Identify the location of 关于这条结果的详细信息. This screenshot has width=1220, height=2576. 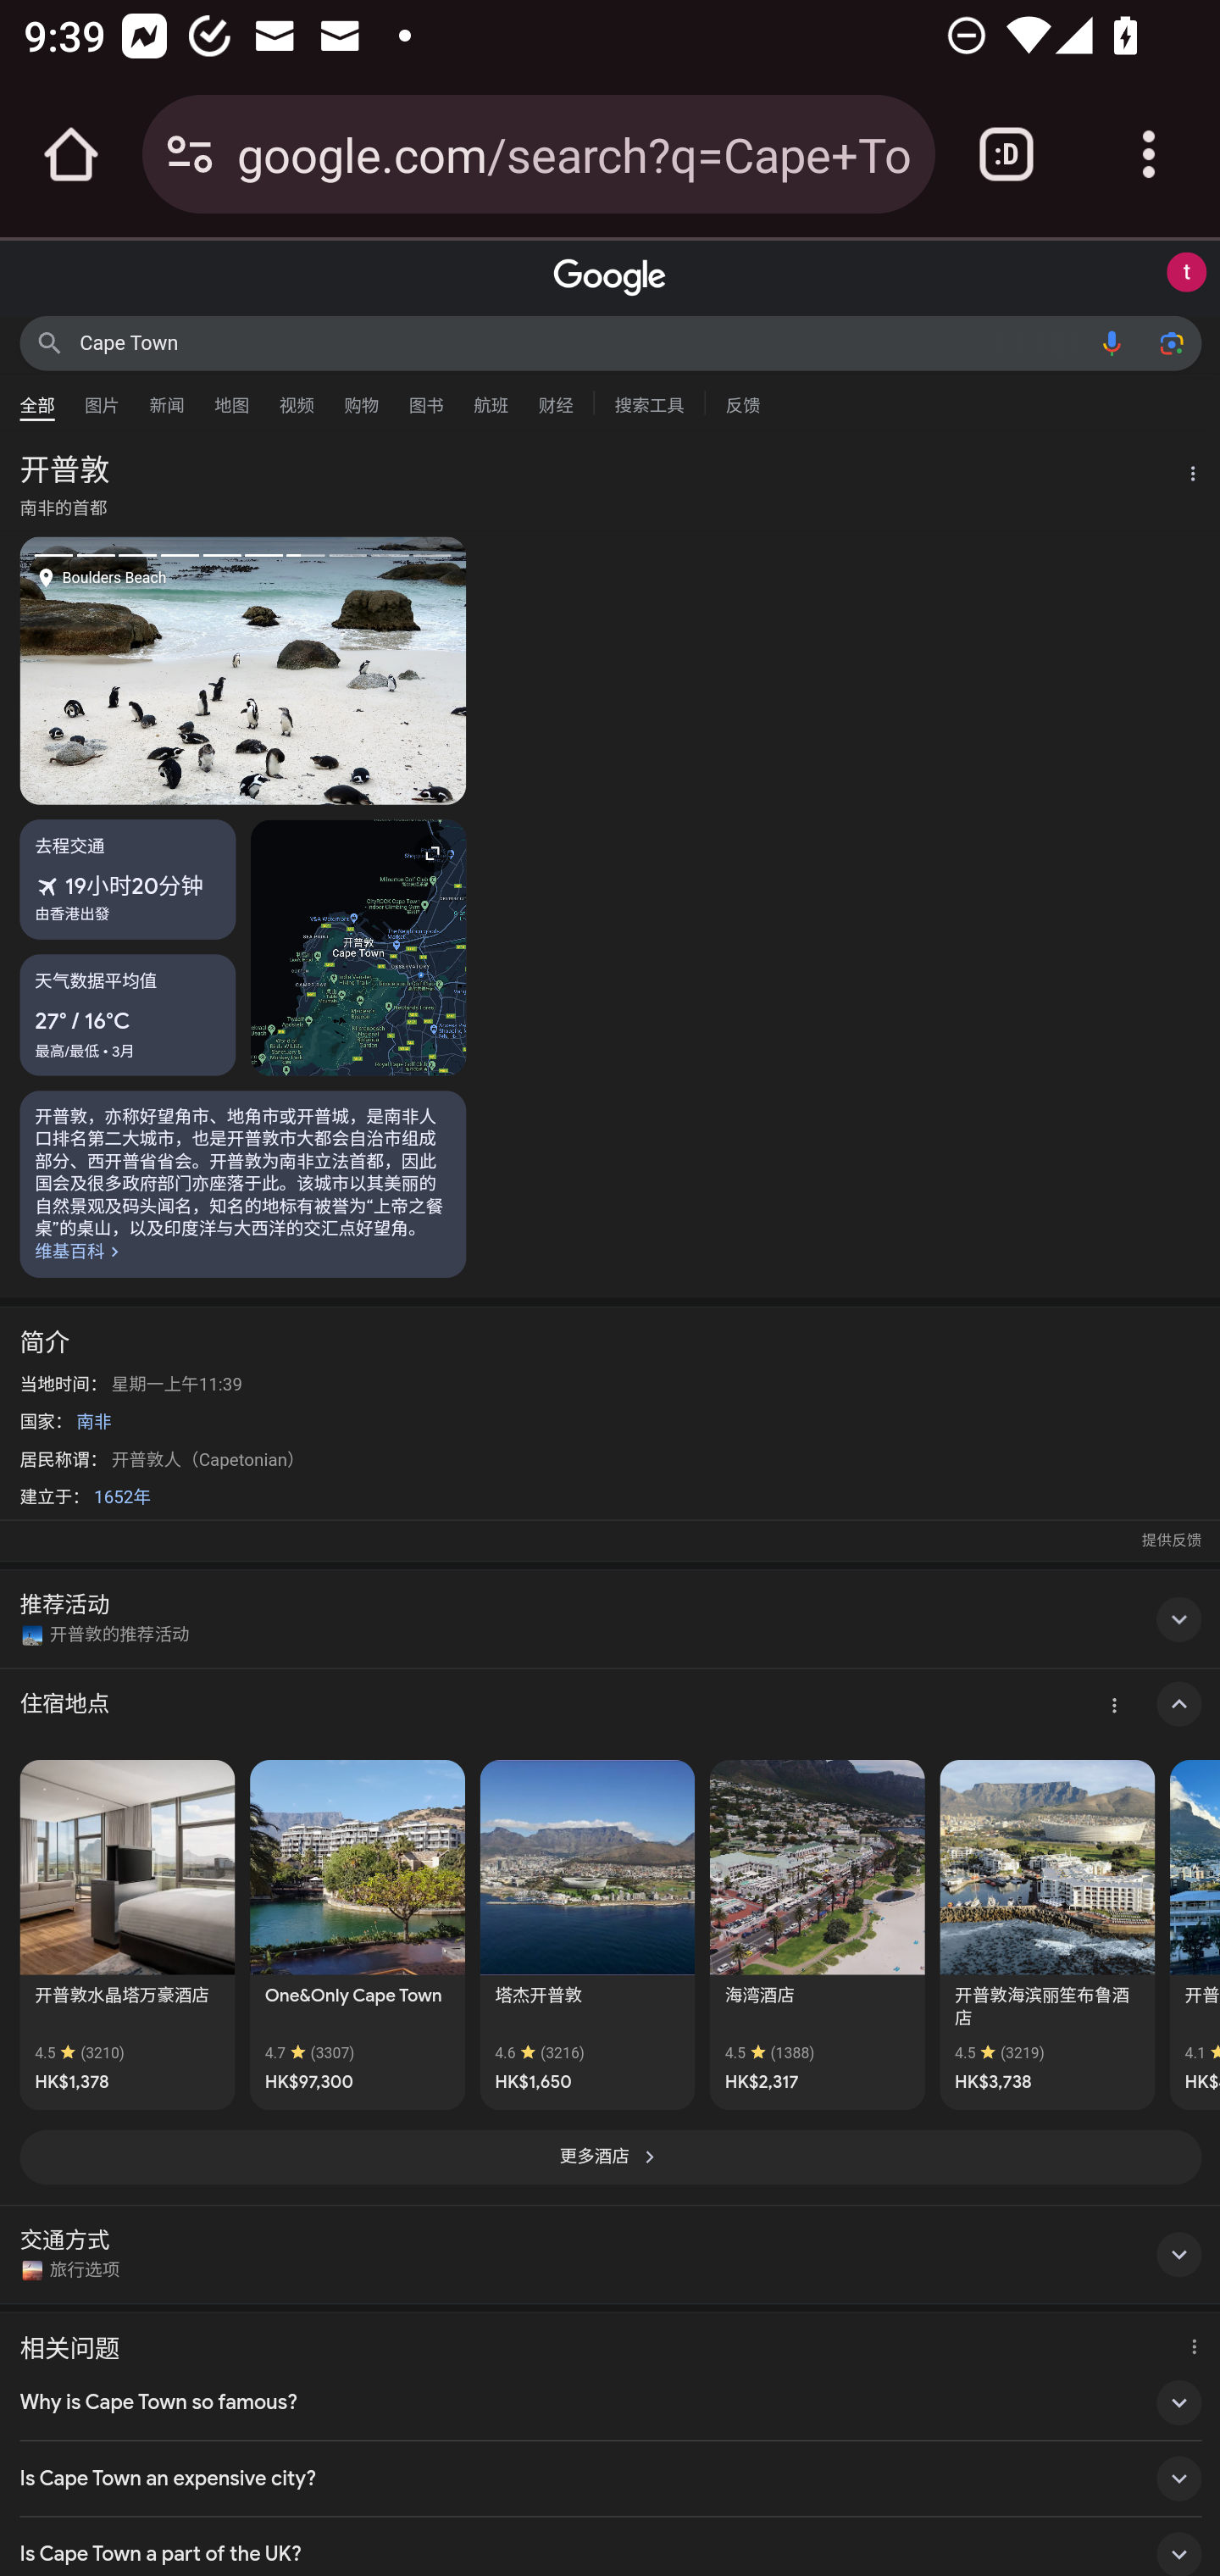
(1189, 2342).